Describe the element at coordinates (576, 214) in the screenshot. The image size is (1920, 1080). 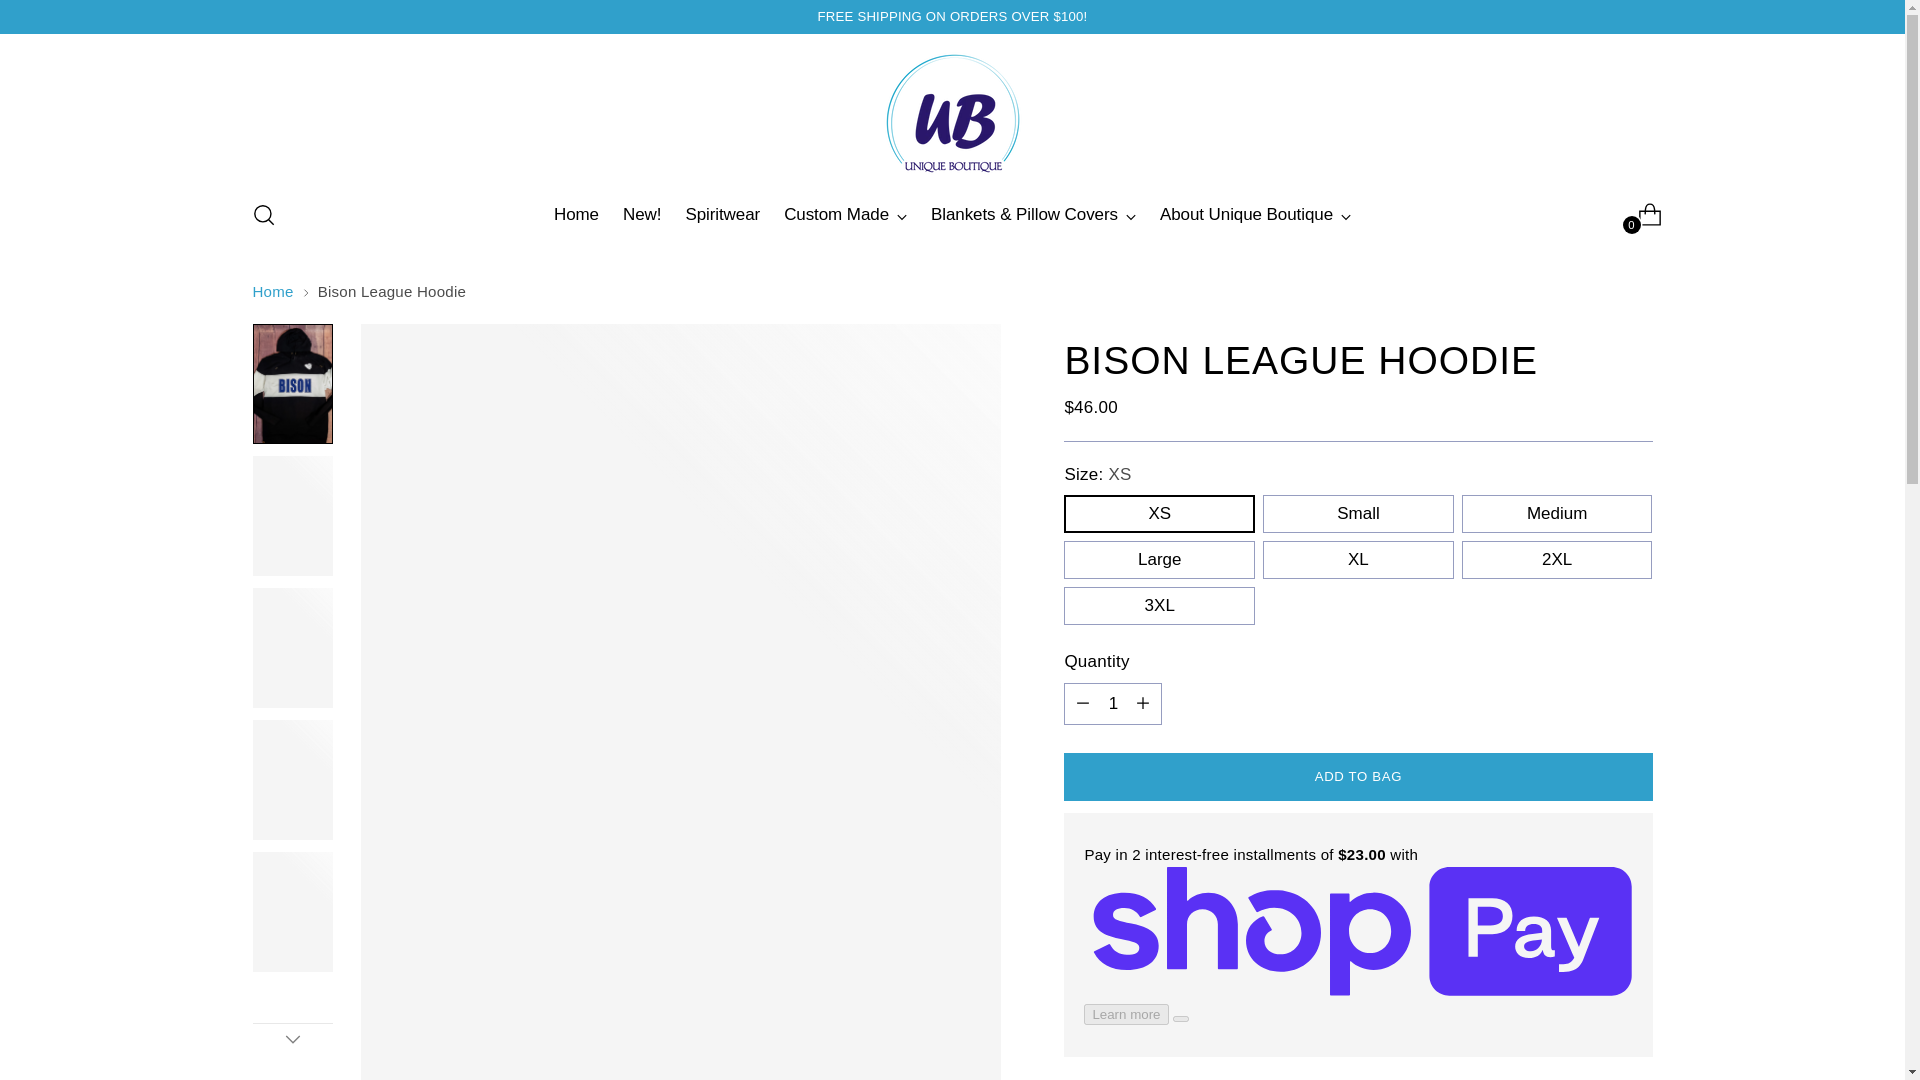
I see `Home` at that location.